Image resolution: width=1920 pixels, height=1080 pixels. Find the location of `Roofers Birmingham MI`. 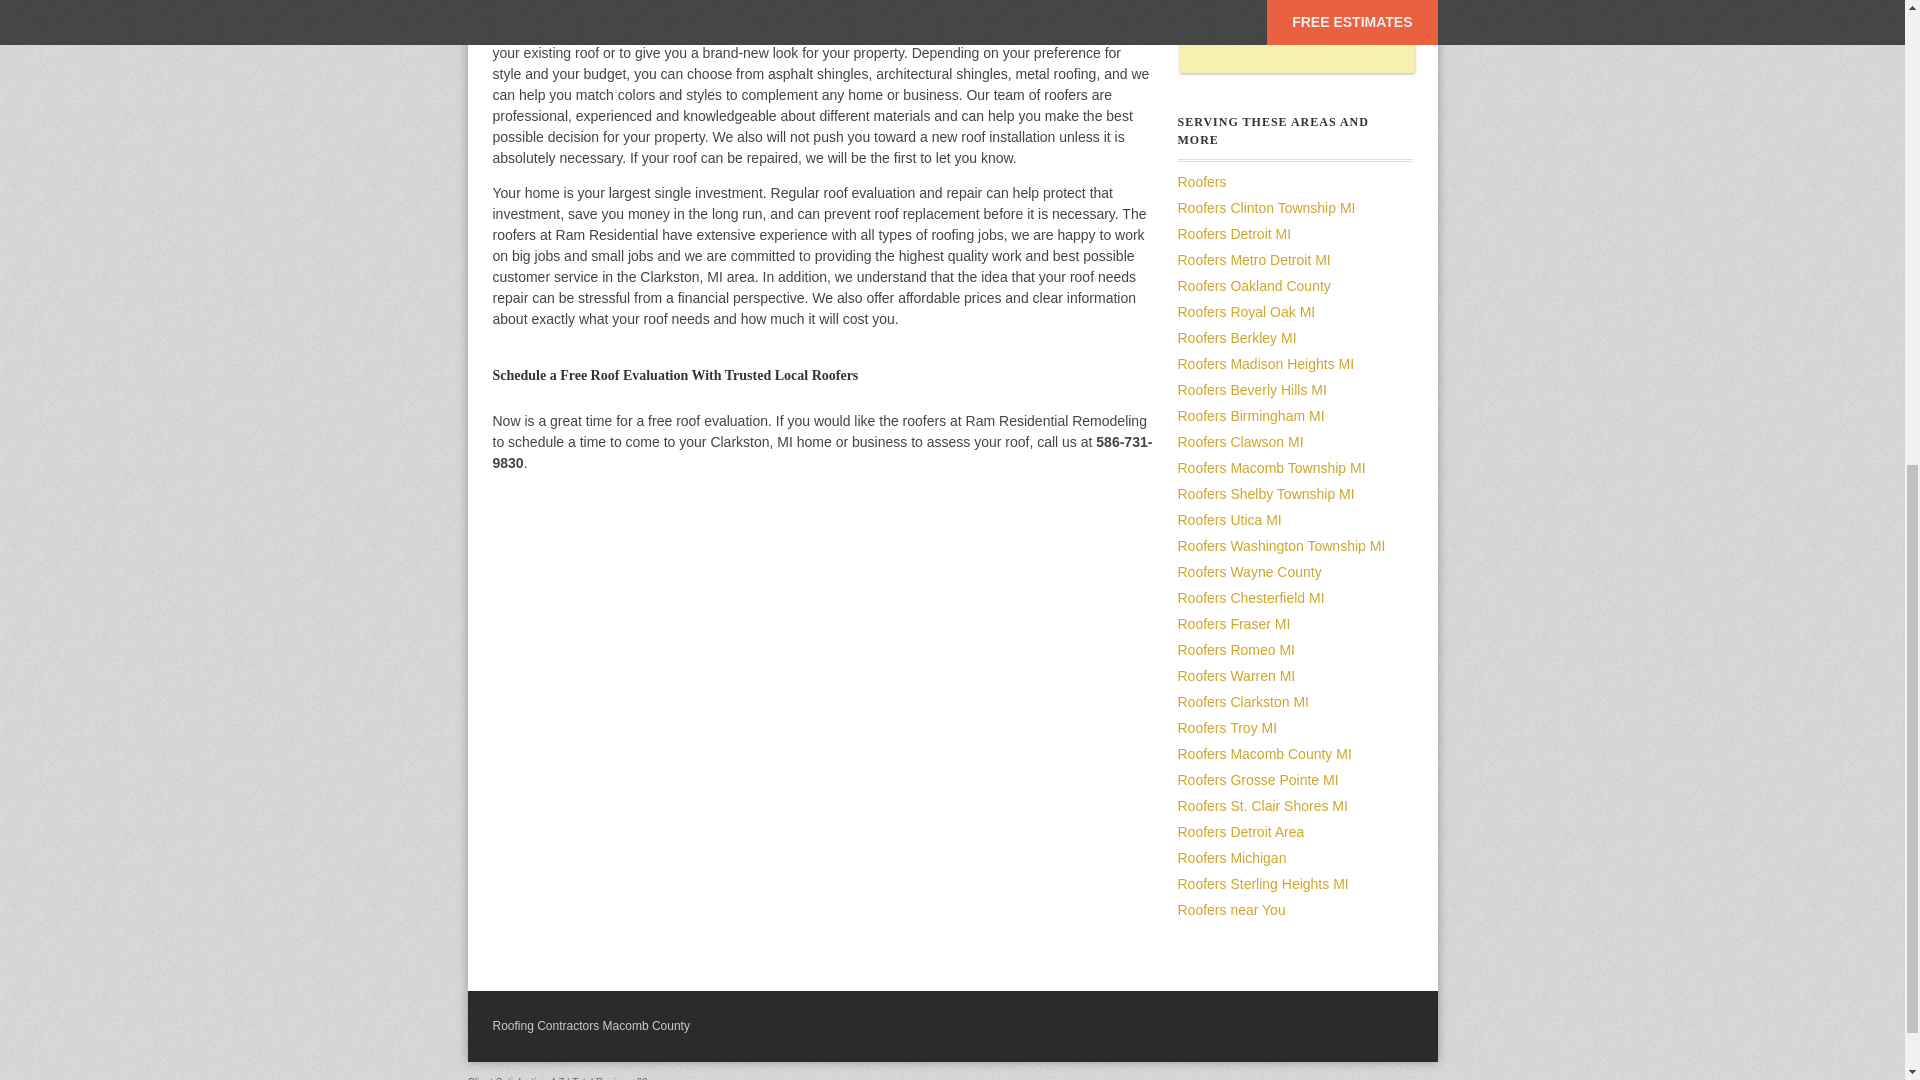

Roofers Birmingham MI is located at coordinates (1251, 416).